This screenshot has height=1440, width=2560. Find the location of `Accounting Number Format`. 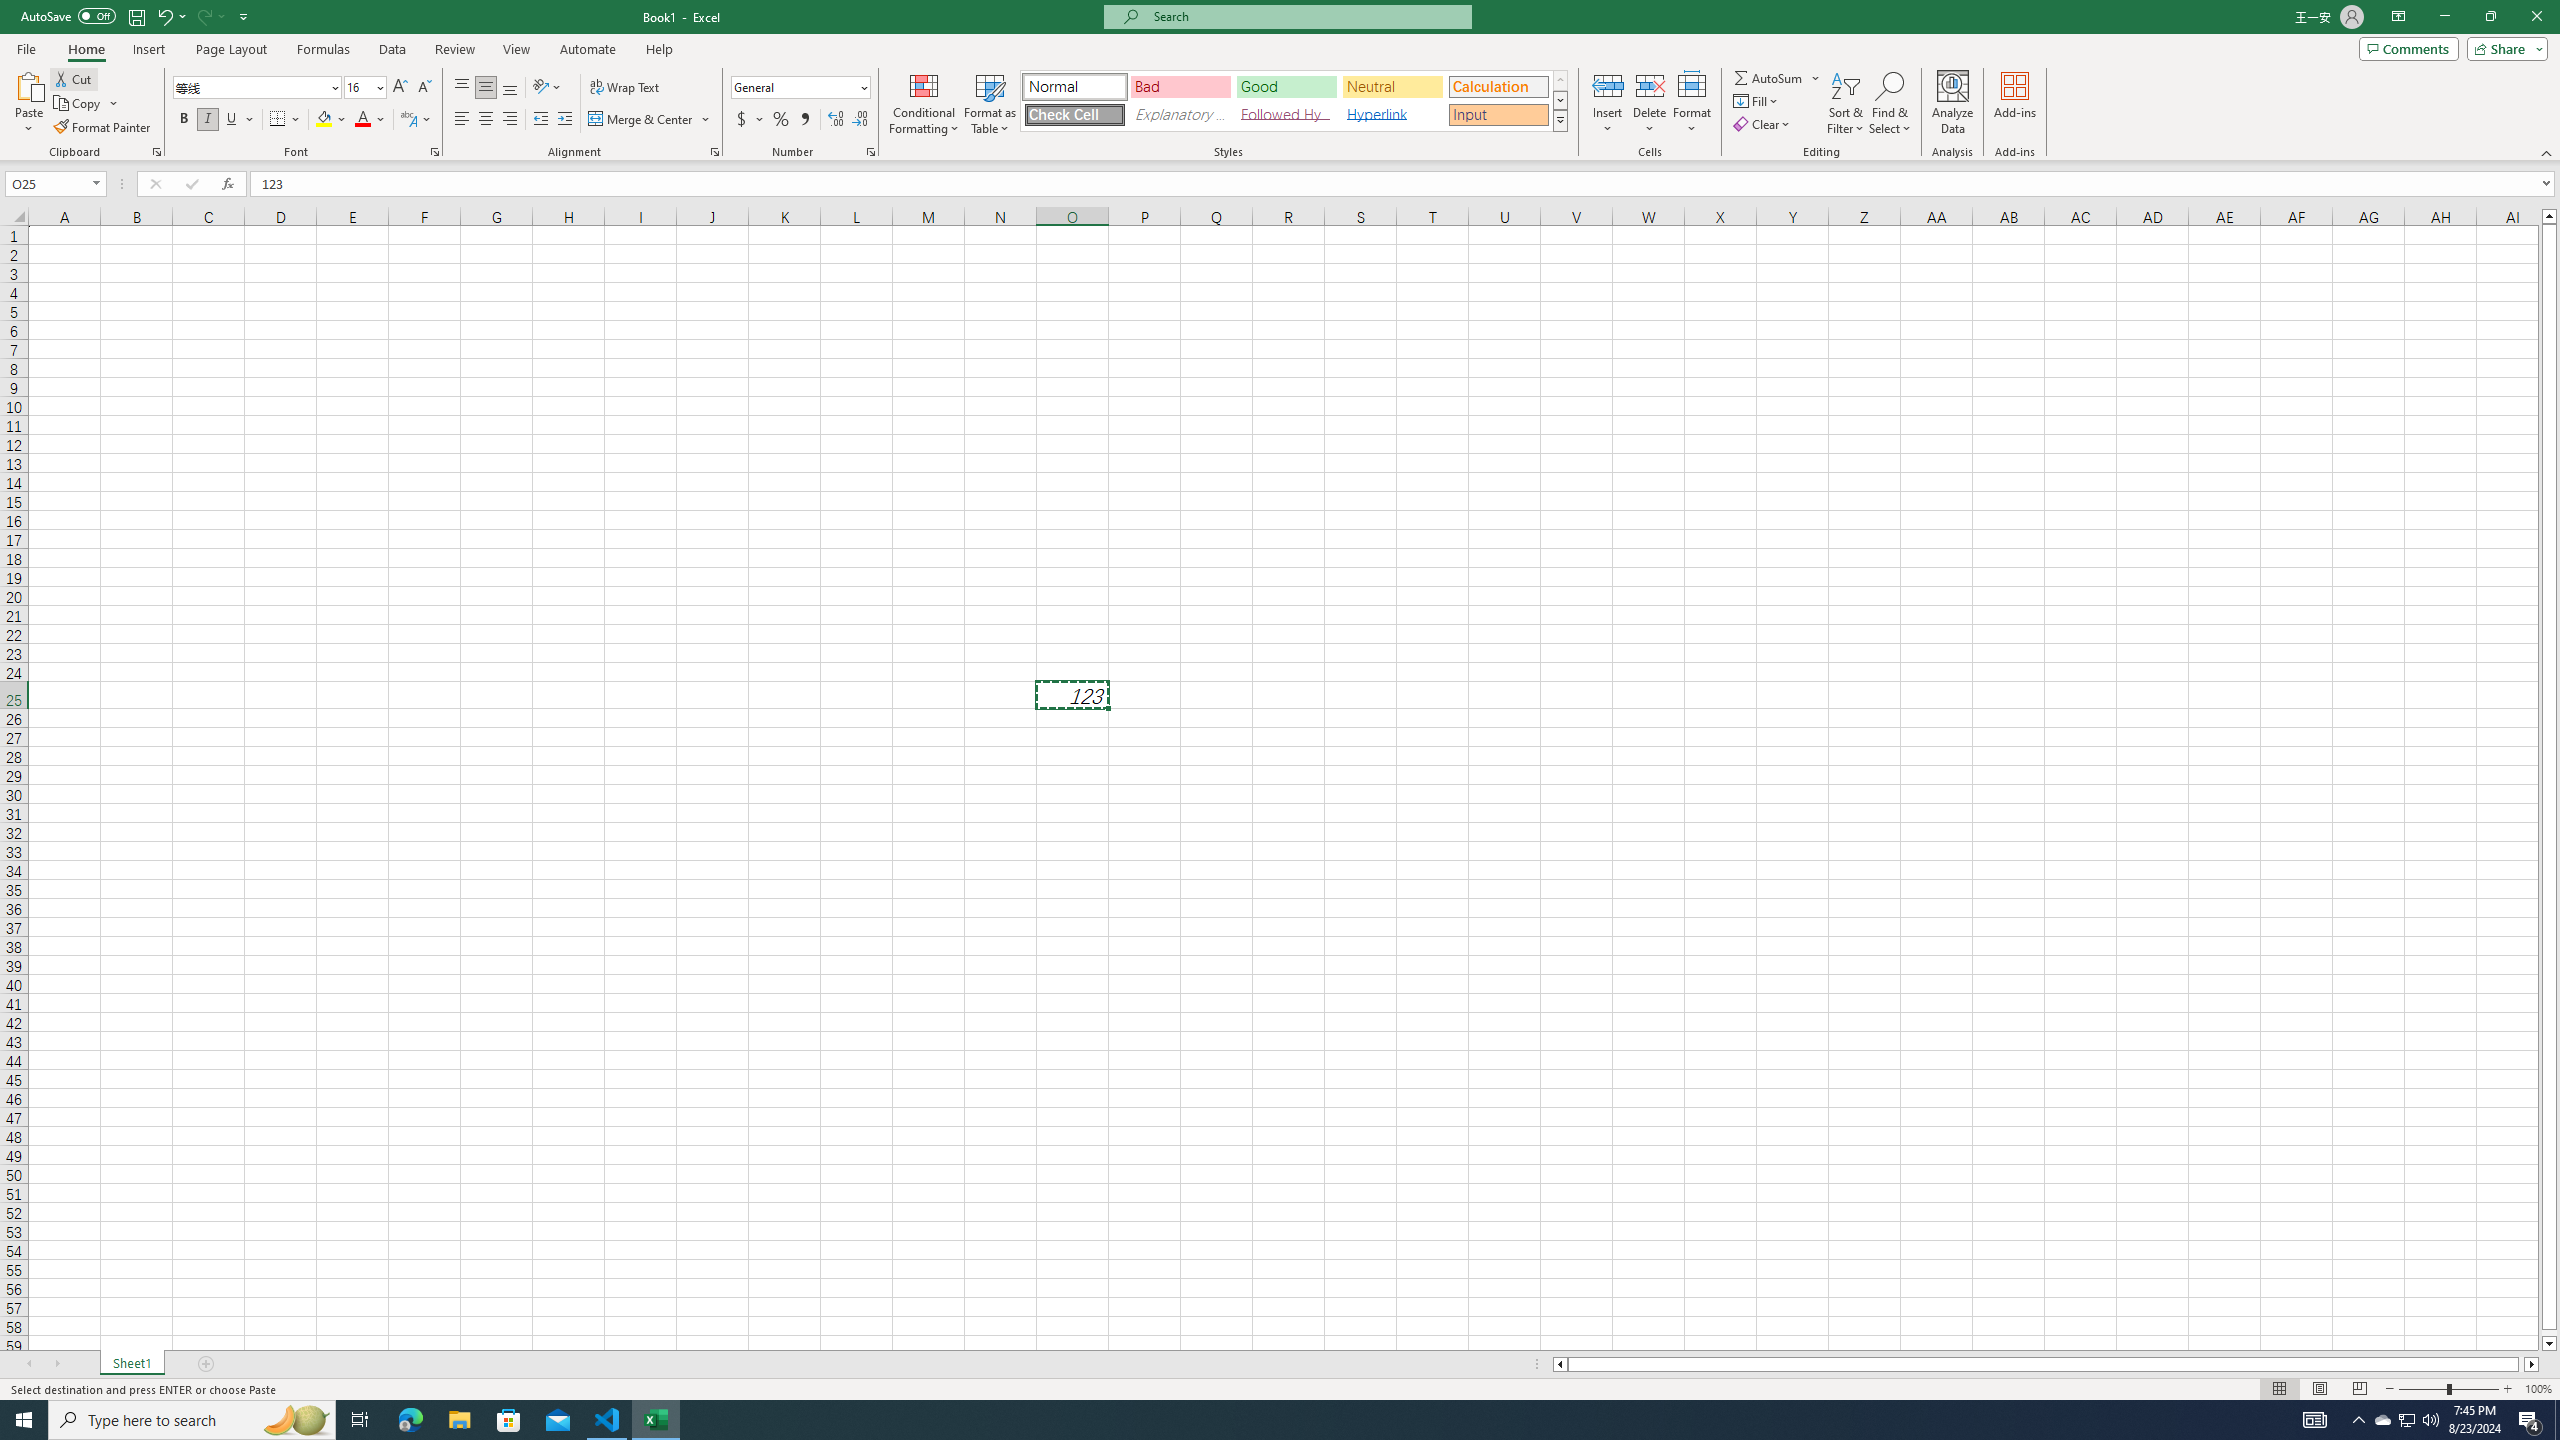

Accounting Number Format is located at coordinates (750, 120).